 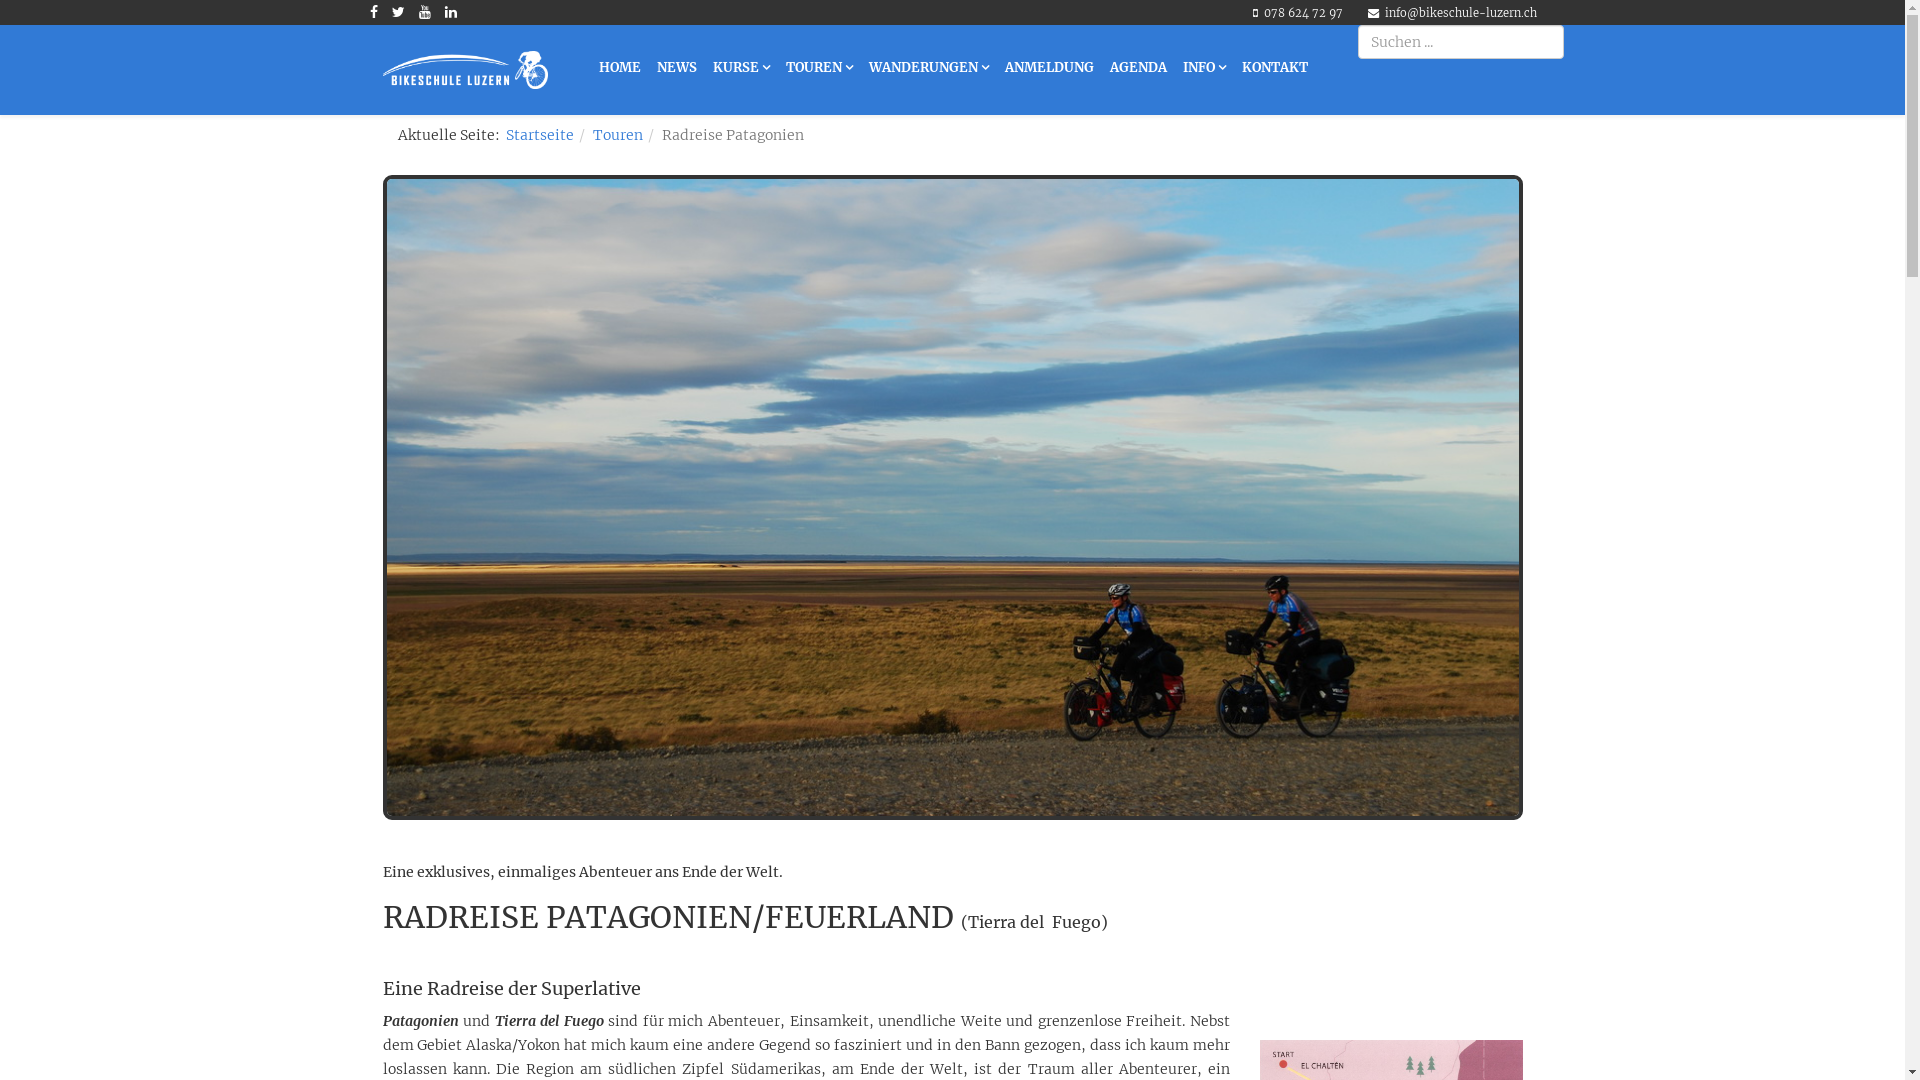 What do you see at coordinates (1138, 68) in the screenshot?
I see `AGENDA` at bounding box center [1138, 68].